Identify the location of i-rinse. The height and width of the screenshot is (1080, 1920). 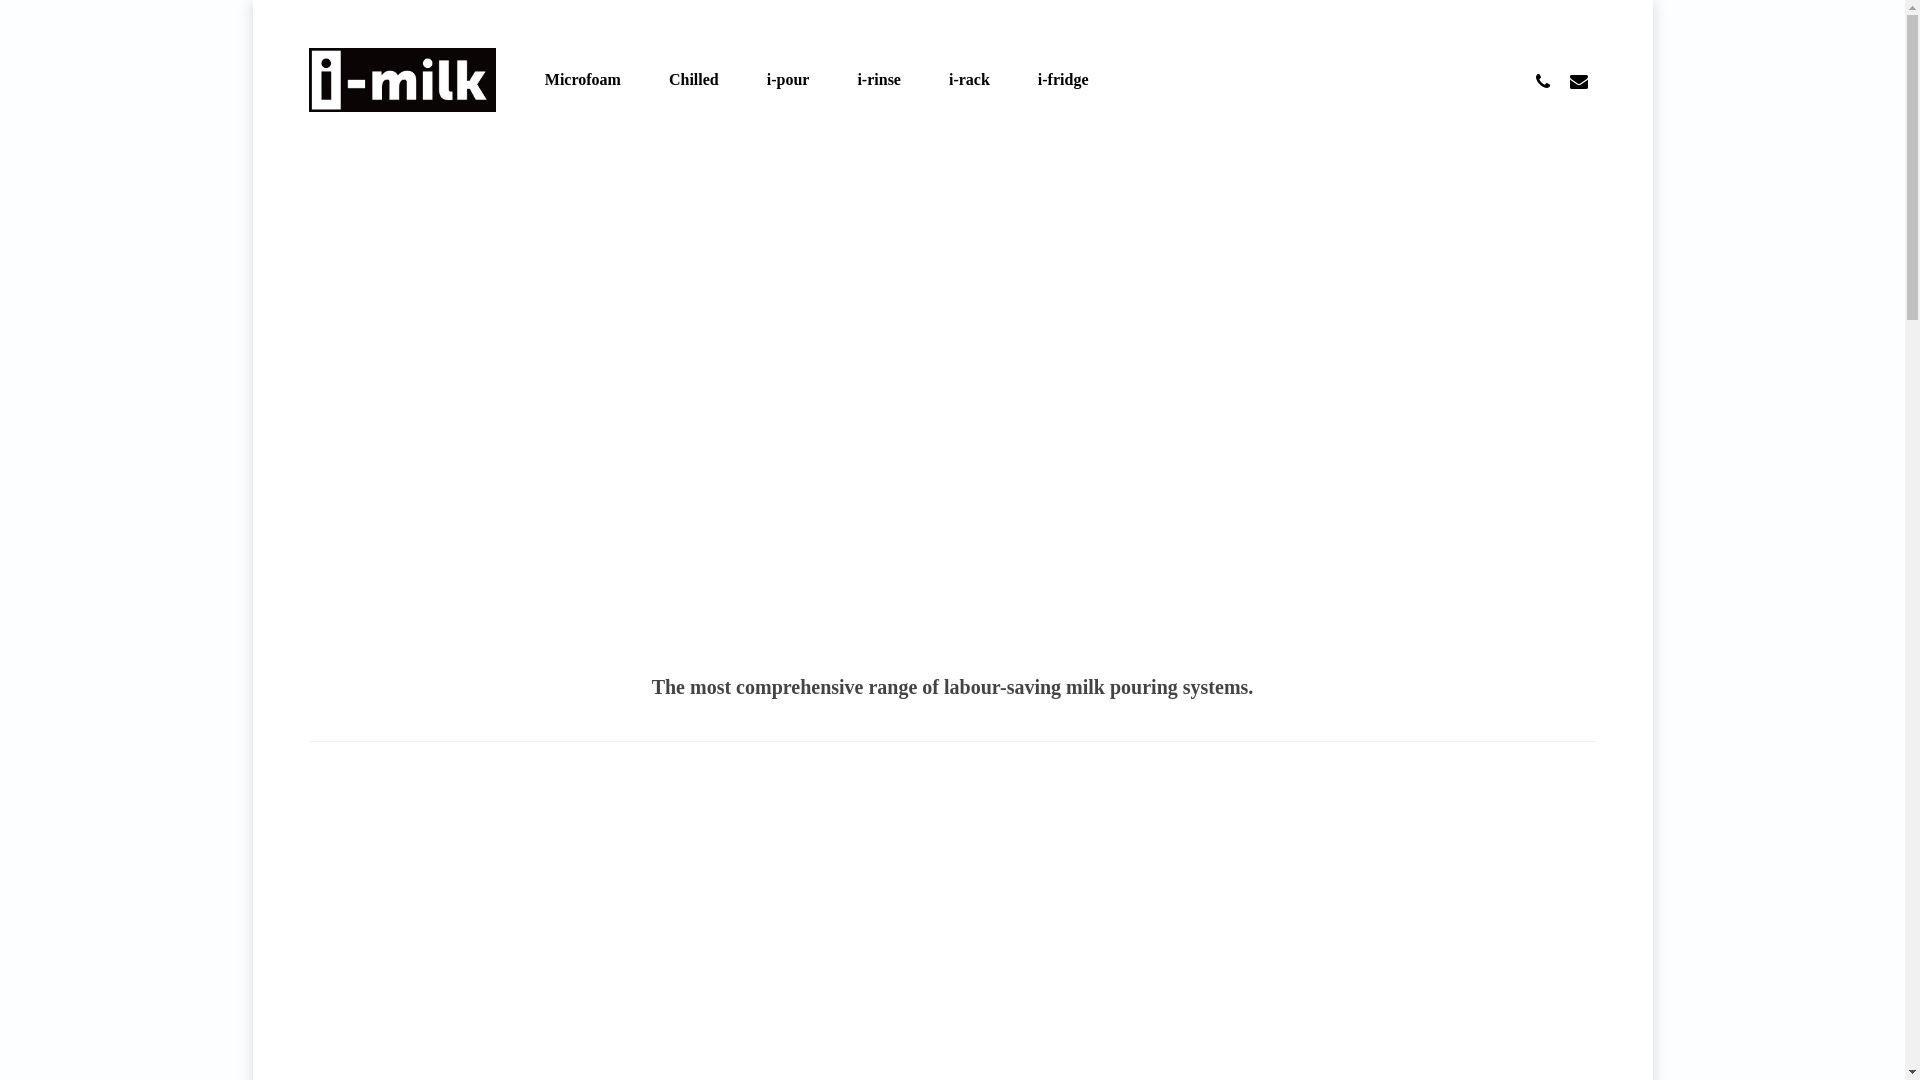
(879, 80).